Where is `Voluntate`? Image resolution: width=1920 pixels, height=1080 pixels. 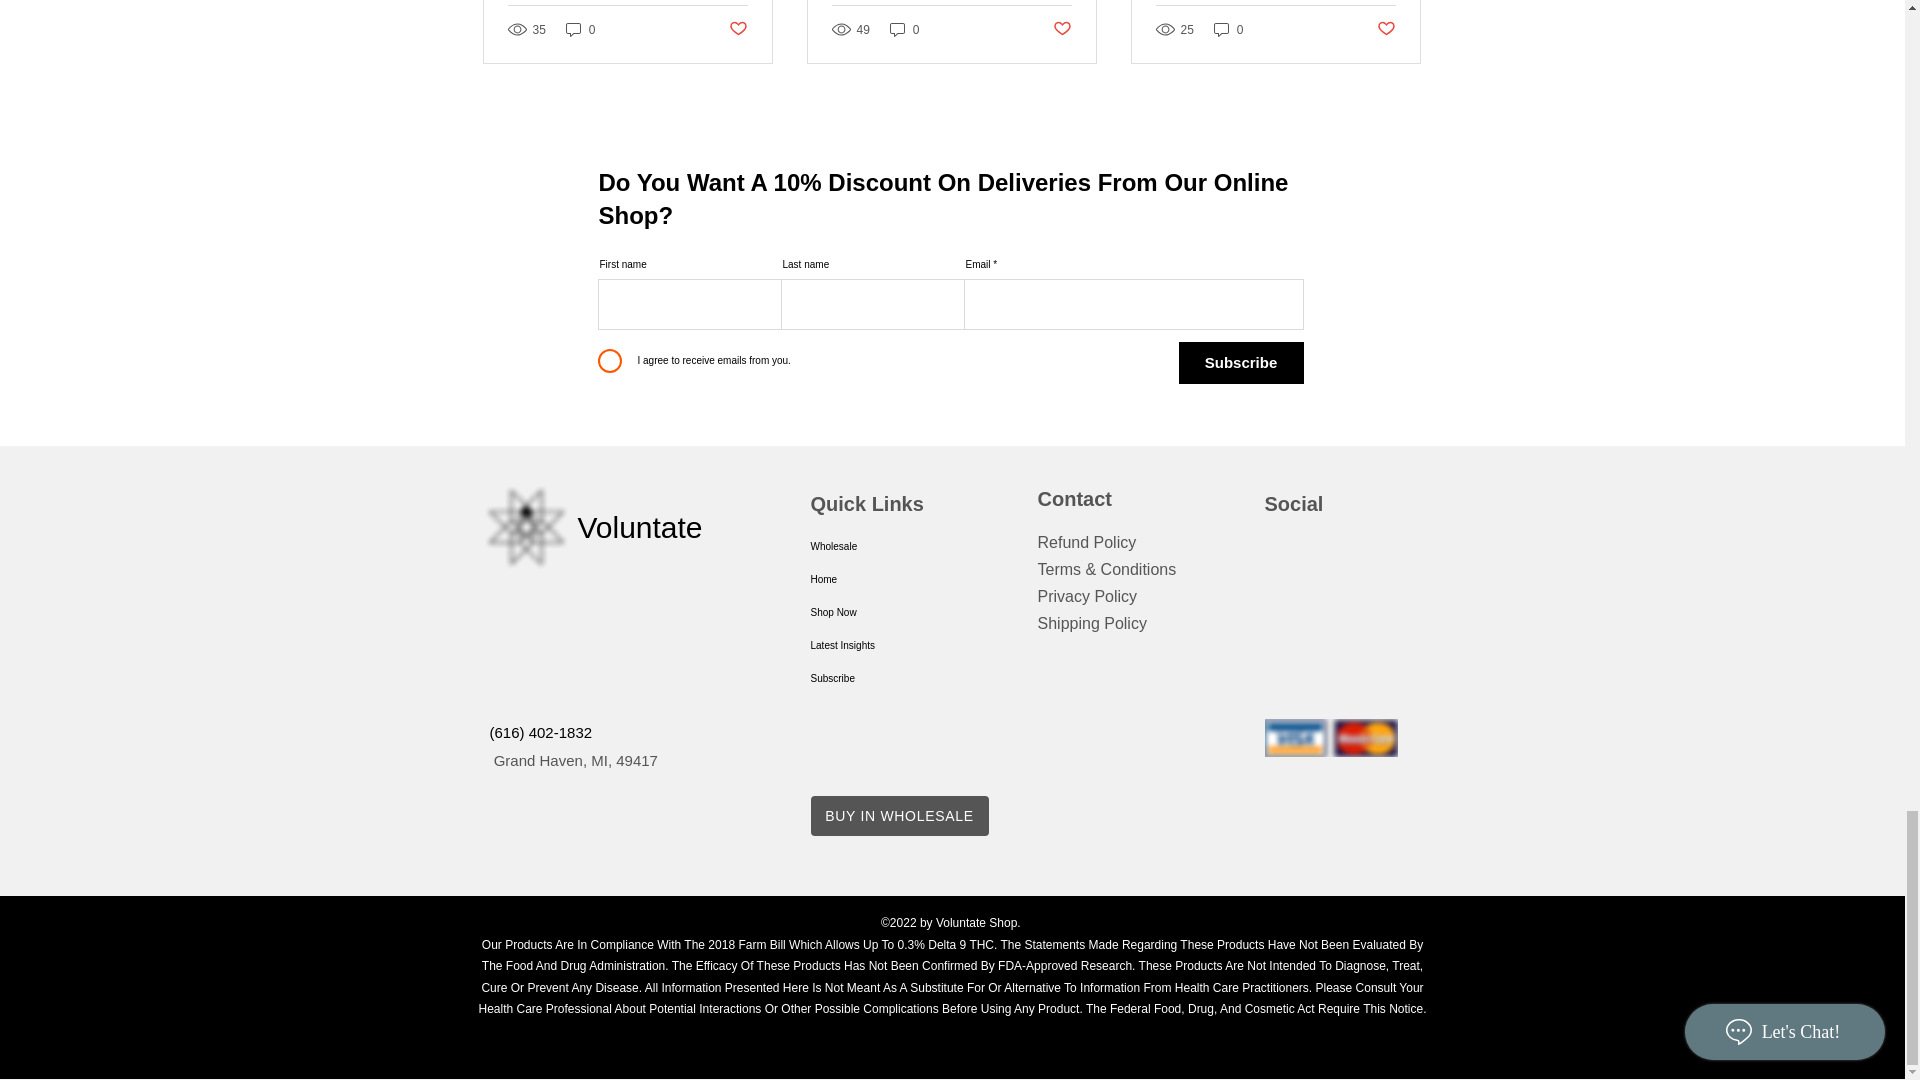 Voluntate is located at coordinates (640, 527).